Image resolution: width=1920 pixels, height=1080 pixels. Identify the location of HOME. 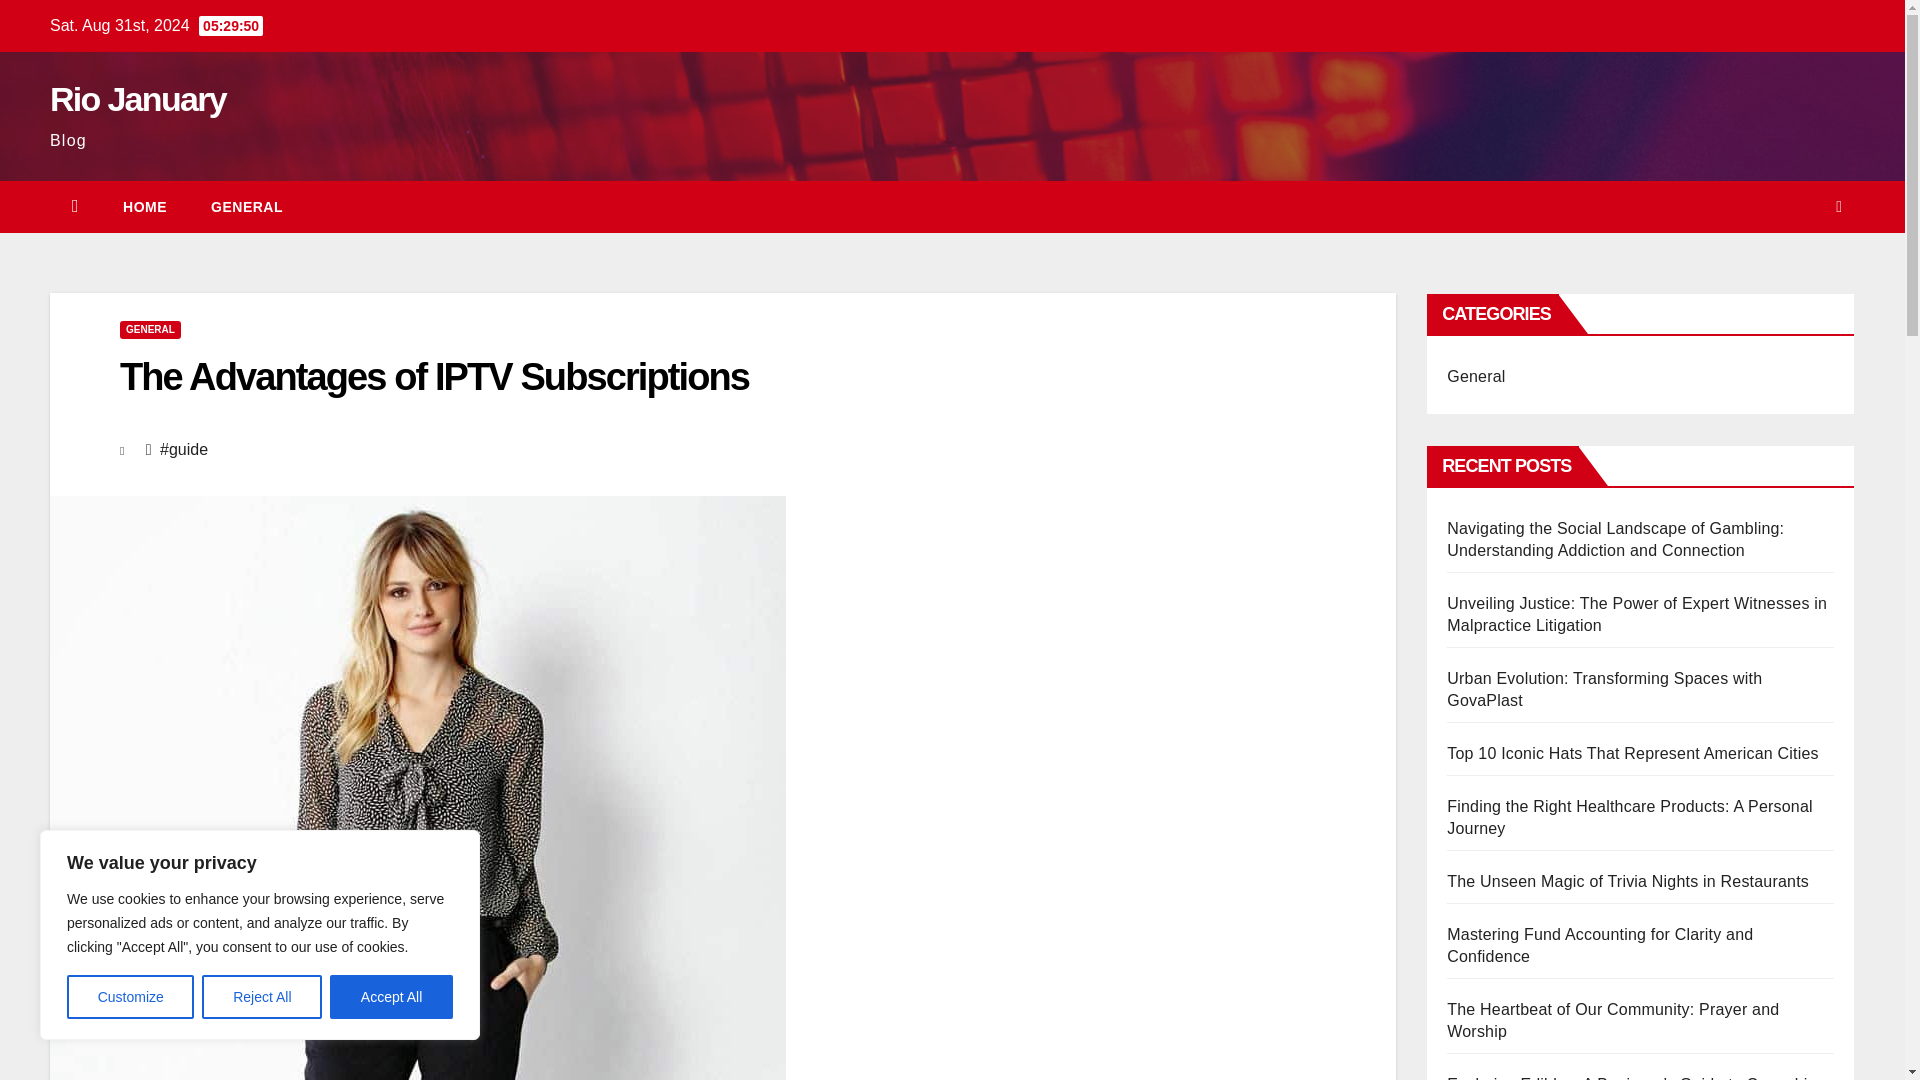
(144, 207).